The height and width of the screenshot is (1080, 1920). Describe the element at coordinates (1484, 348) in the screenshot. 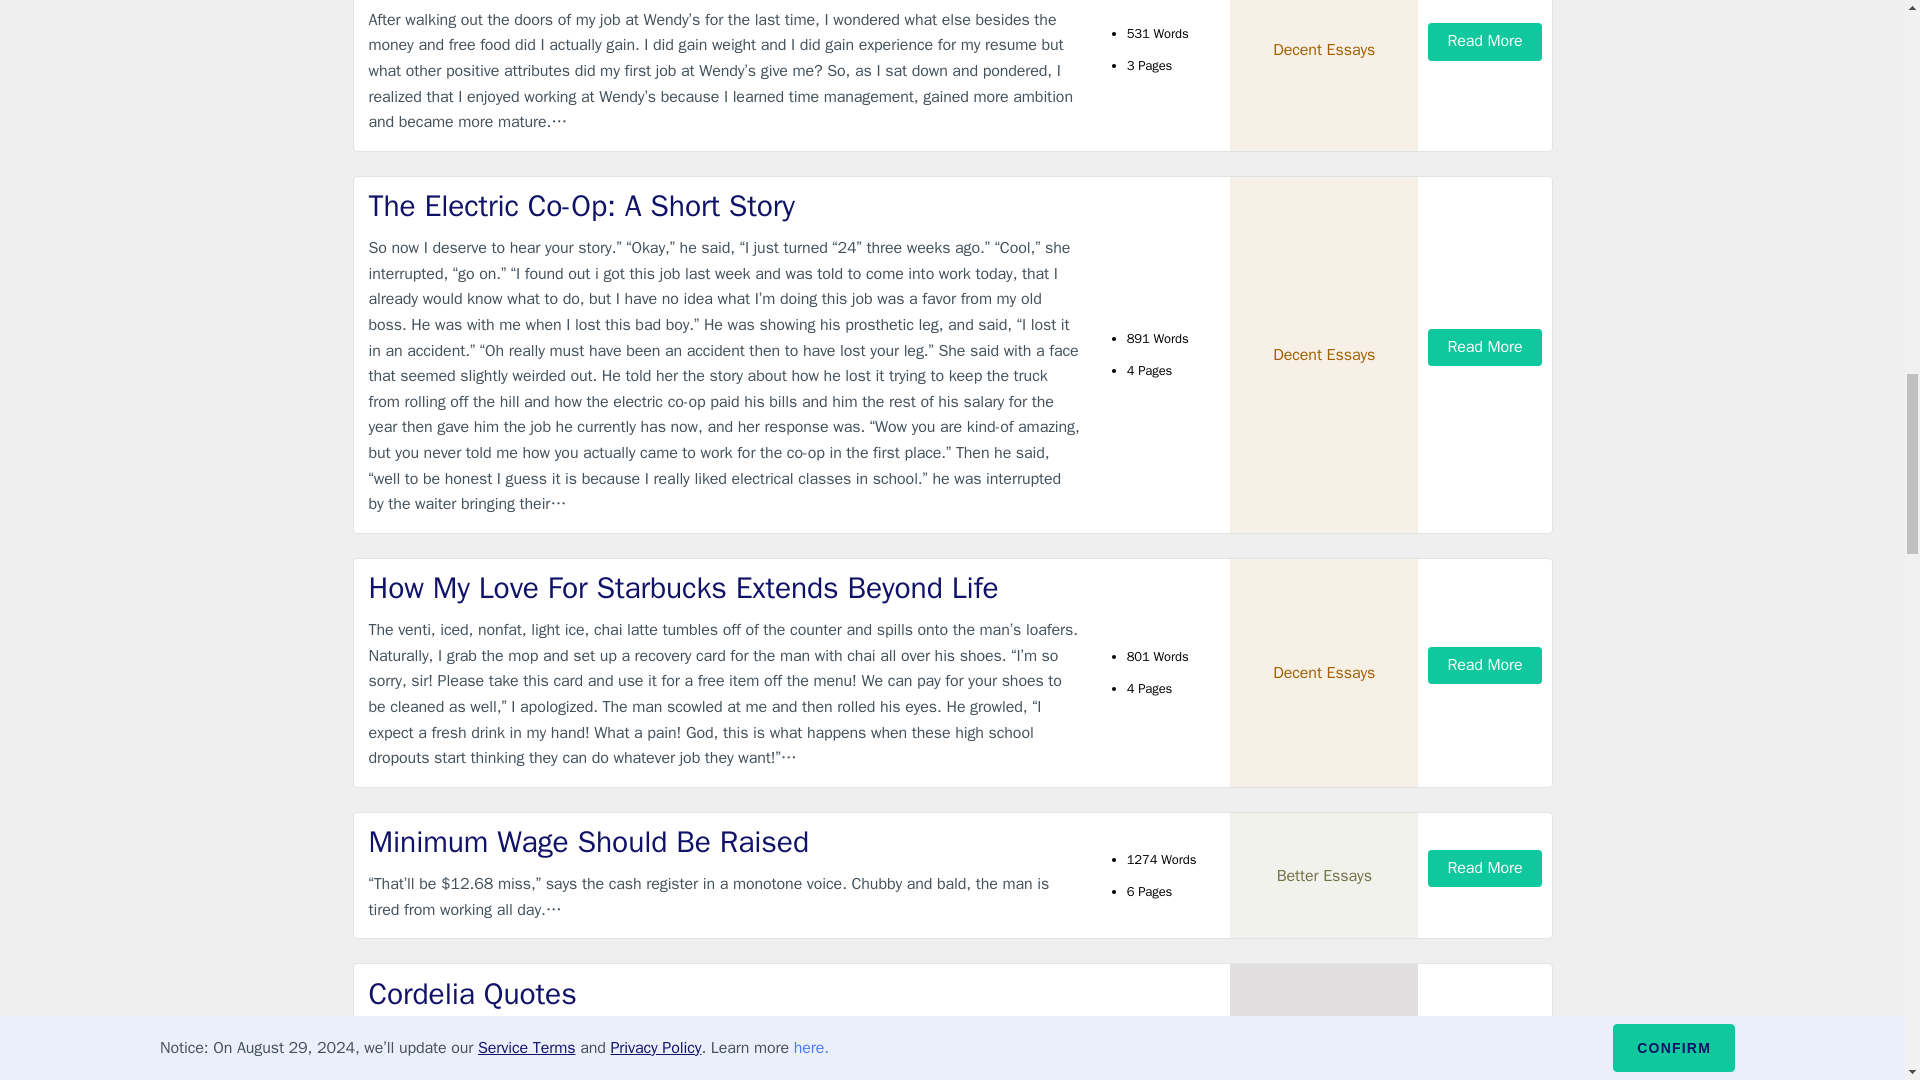

I see `Read More` at that location.